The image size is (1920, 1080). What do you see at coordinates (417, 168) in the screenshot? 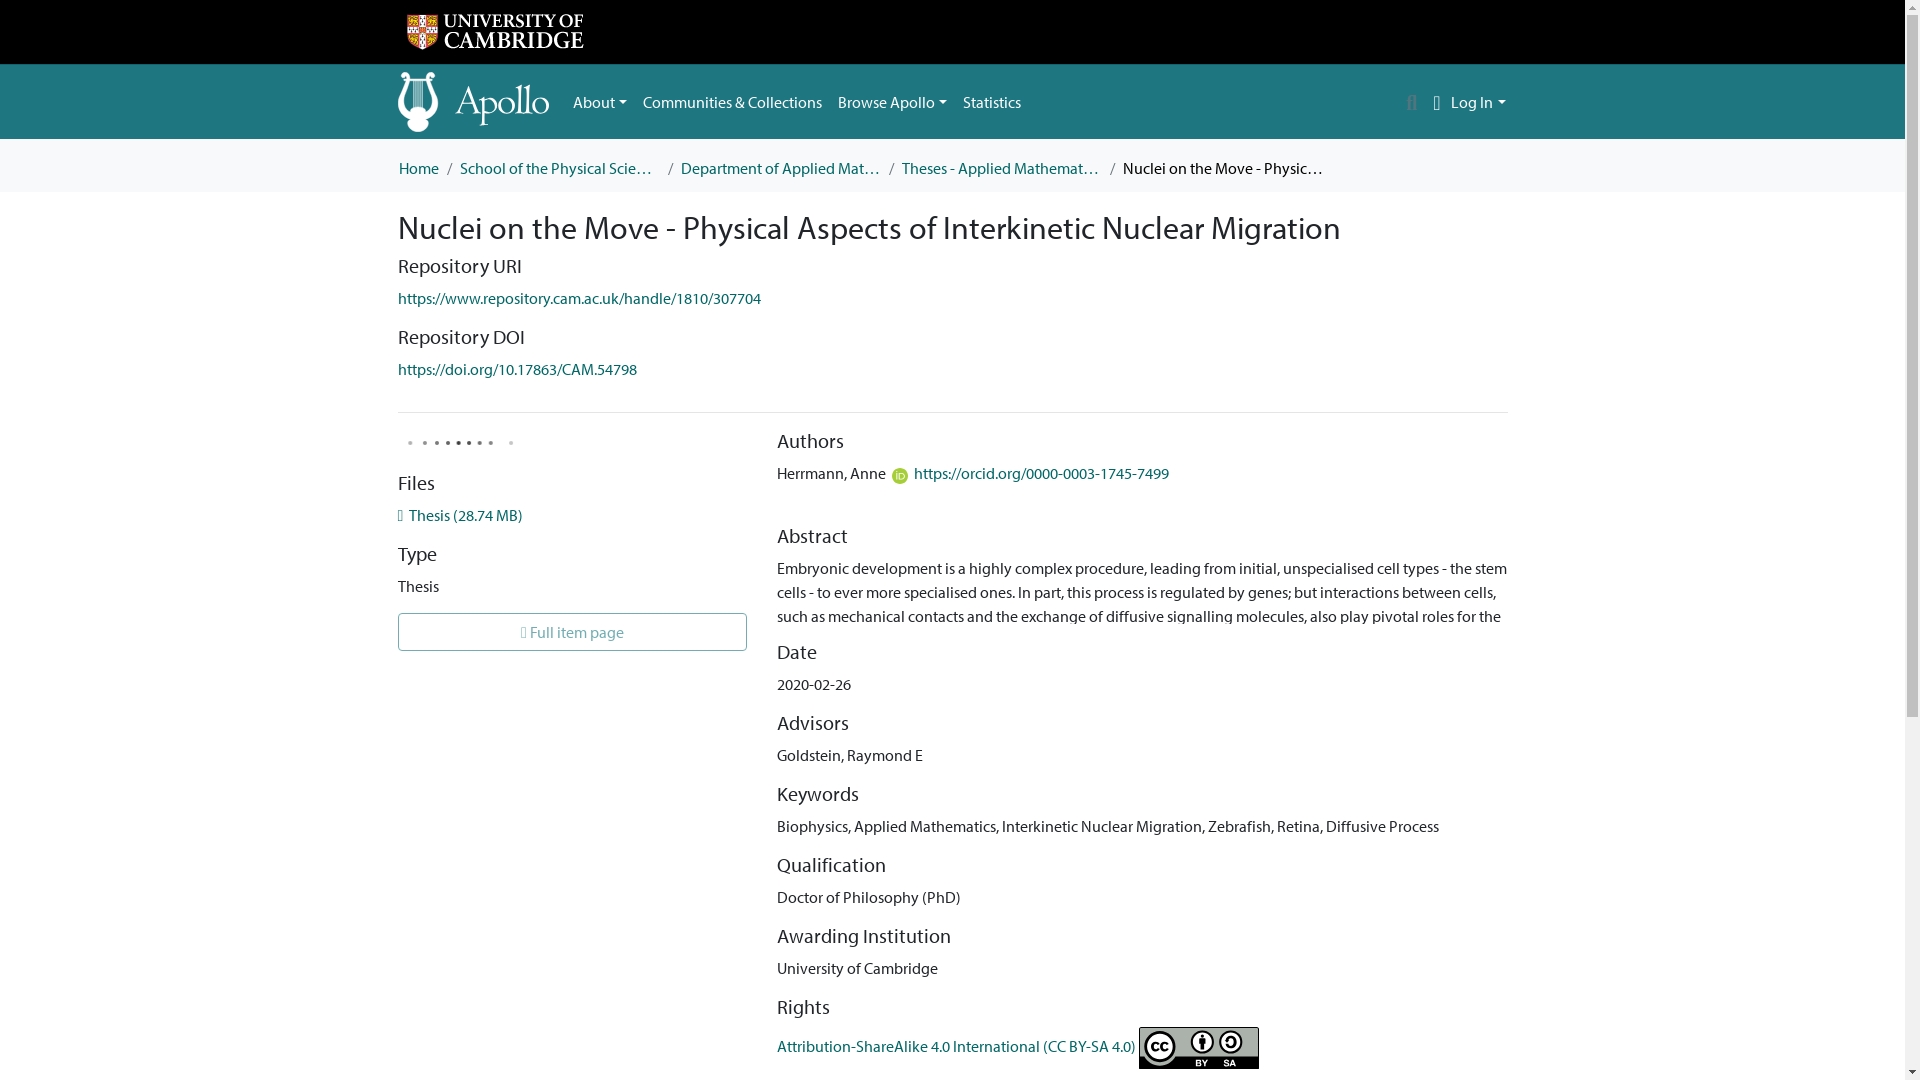
I see `Home` at bounding box center [417, 168].